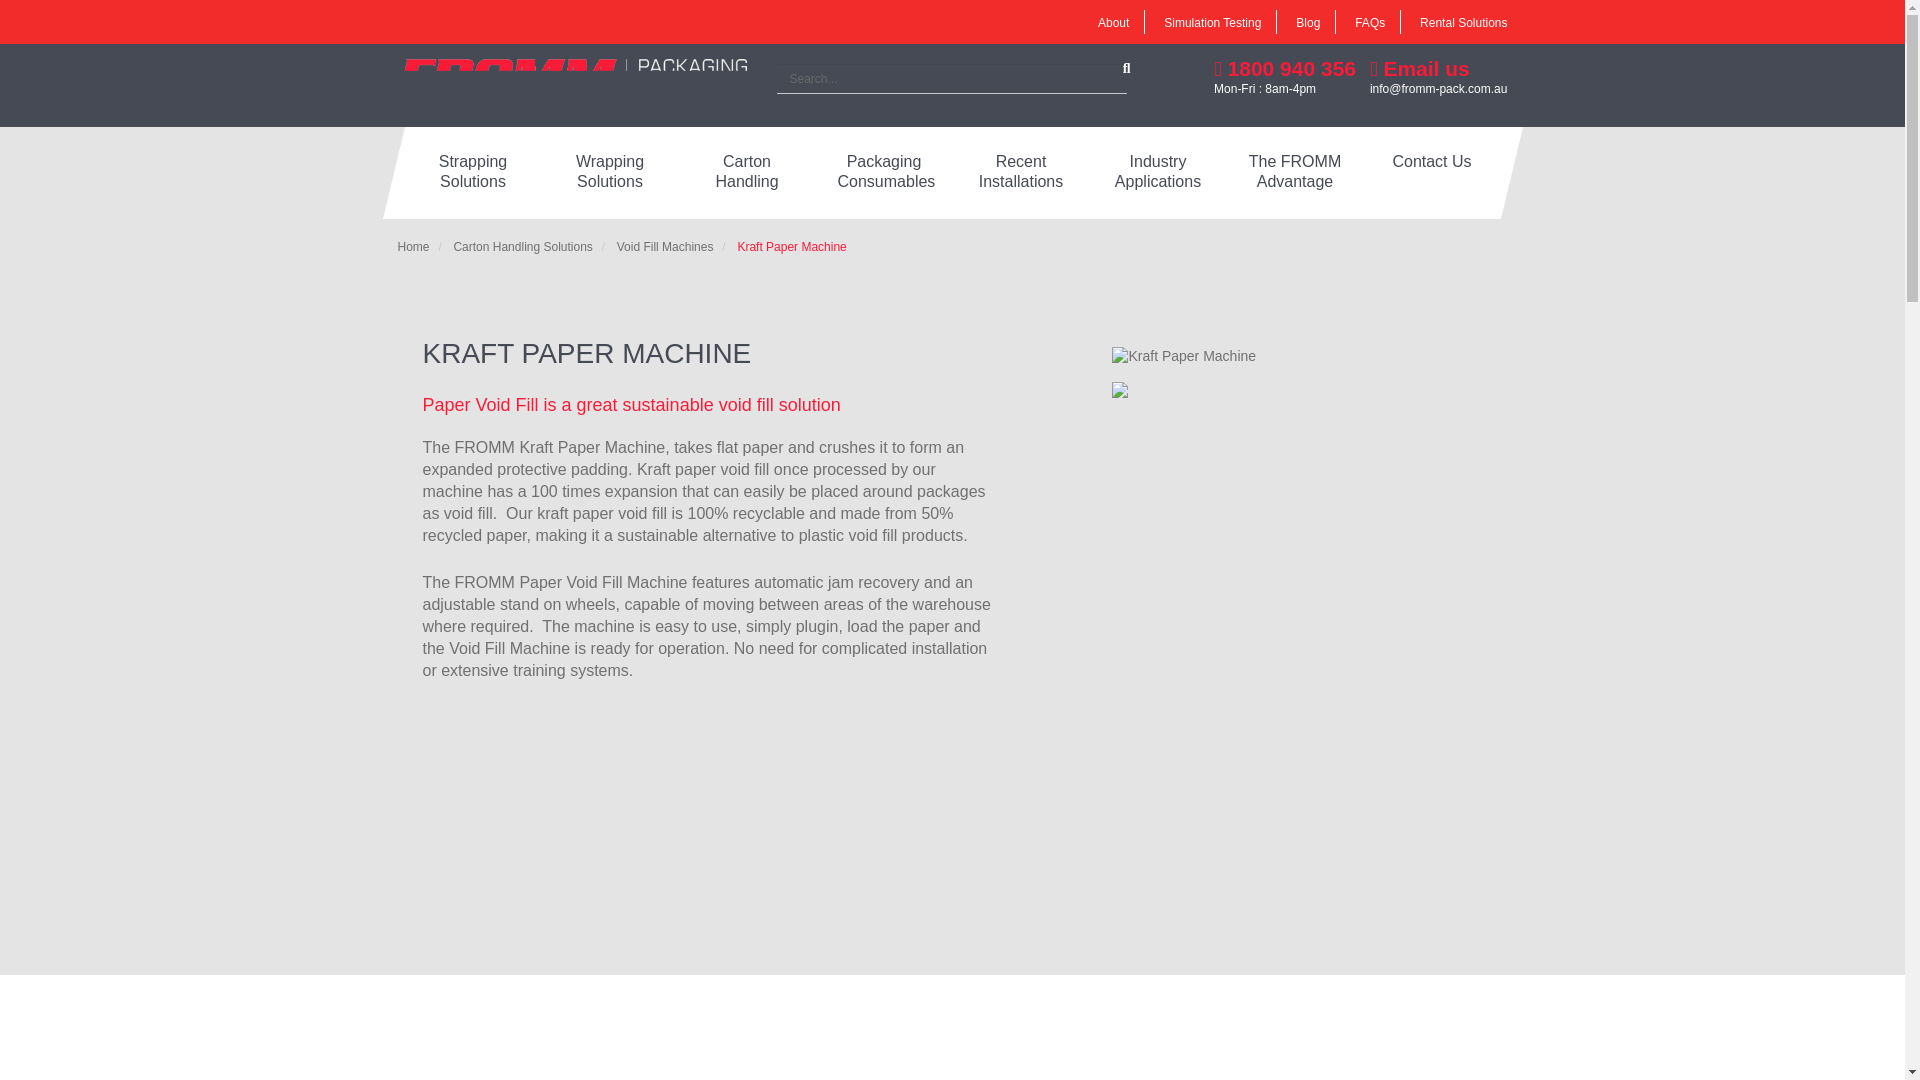  What do you see at coordinates (610, 173) in the screenshot?
I see `Wrapping Solutions` at bounding box center [610, 173].